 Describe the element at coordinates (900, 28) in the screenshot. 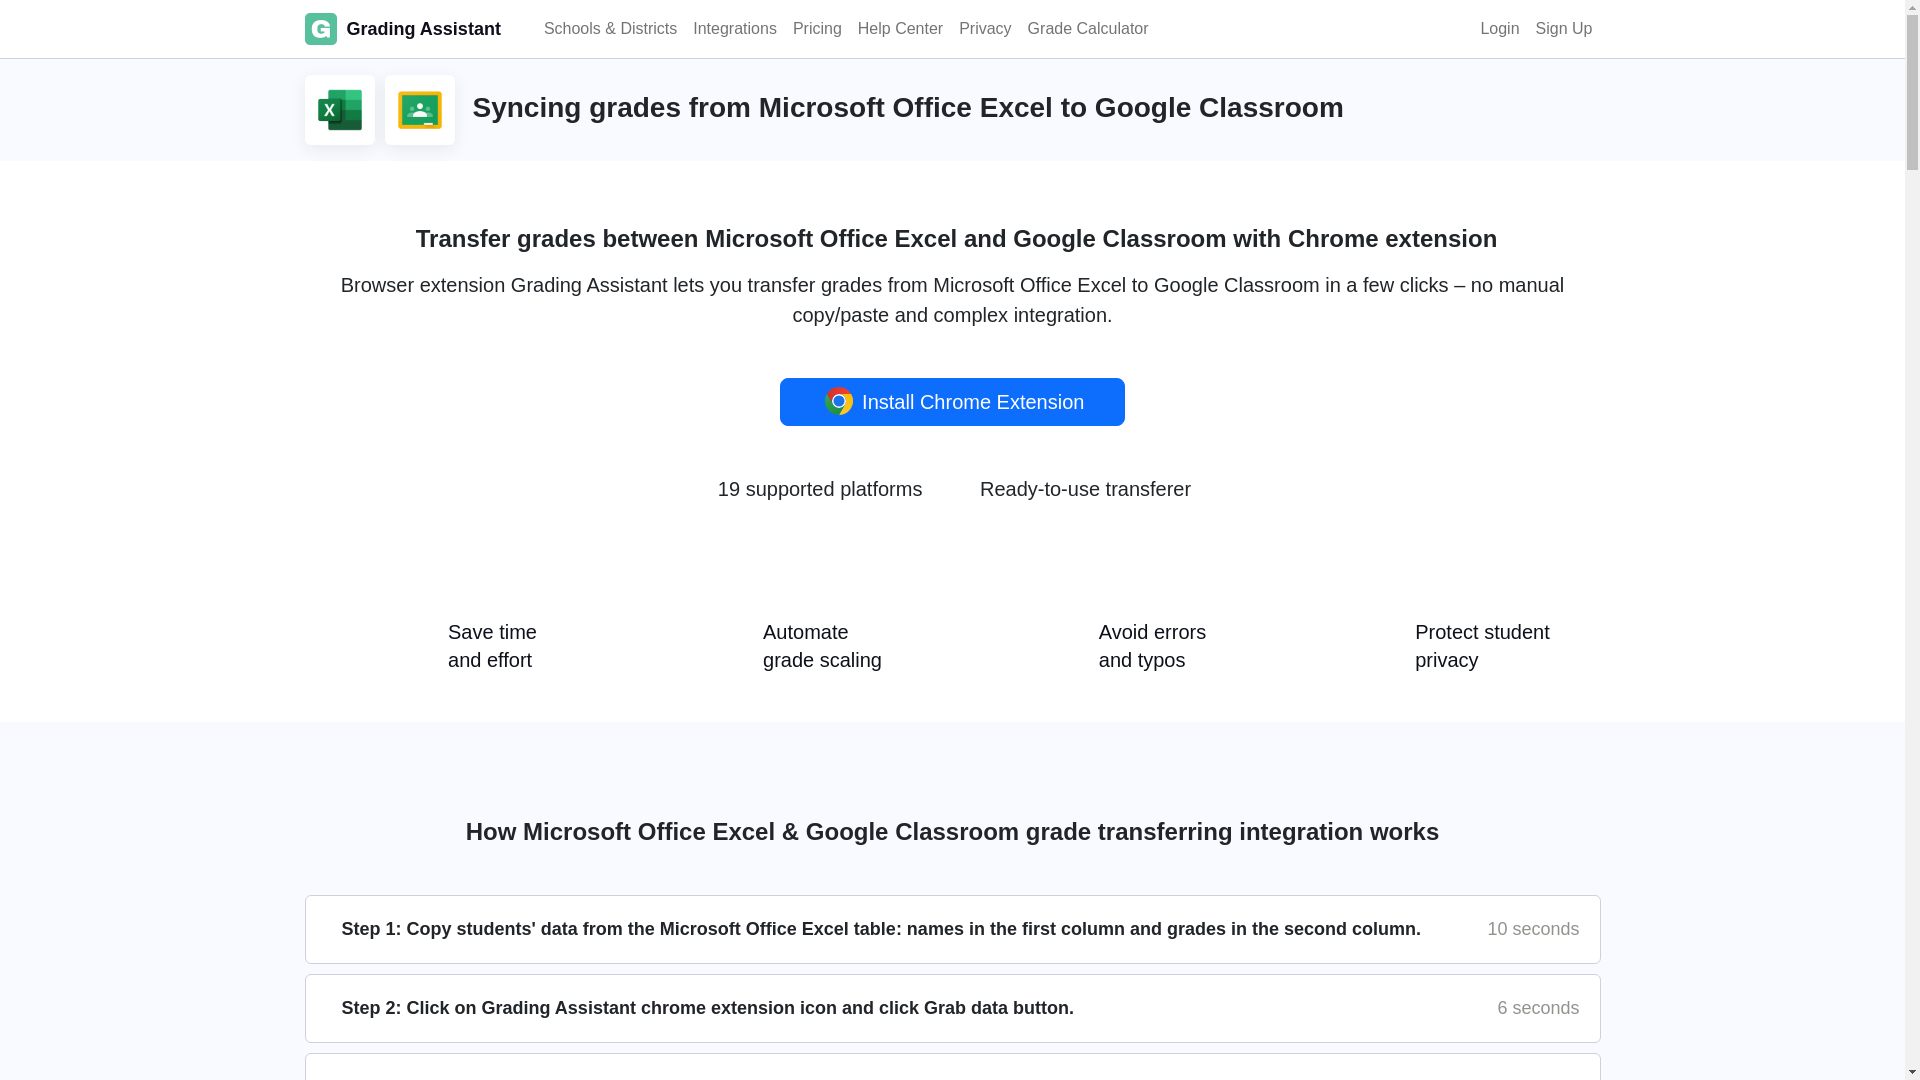

I see `Help Center` at that location.